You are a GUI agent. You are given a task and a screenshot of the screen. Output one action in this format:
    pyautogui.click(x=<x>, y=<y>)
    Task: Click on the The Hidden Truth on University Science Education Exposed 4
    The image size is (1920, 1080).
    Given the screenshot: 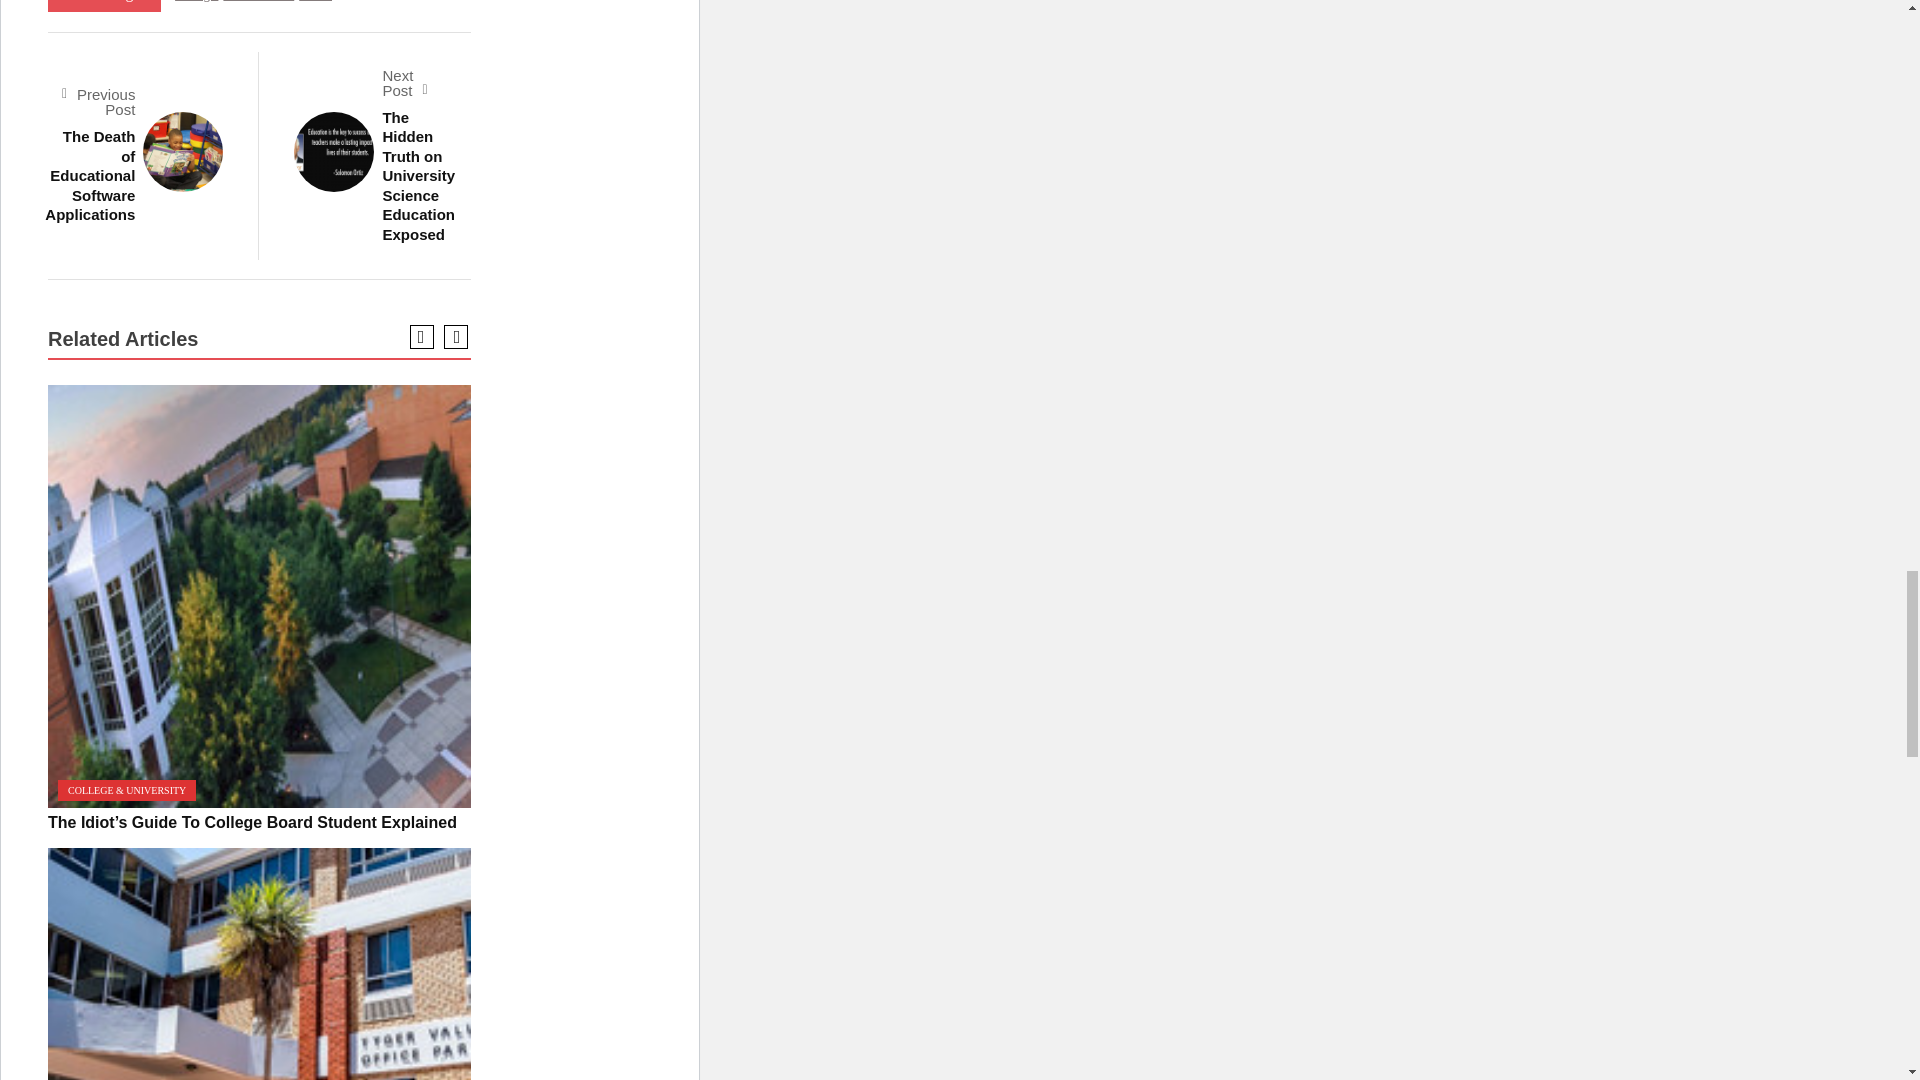 What is the action you would take?
    pyautogui.click(x=334, y=152)
    